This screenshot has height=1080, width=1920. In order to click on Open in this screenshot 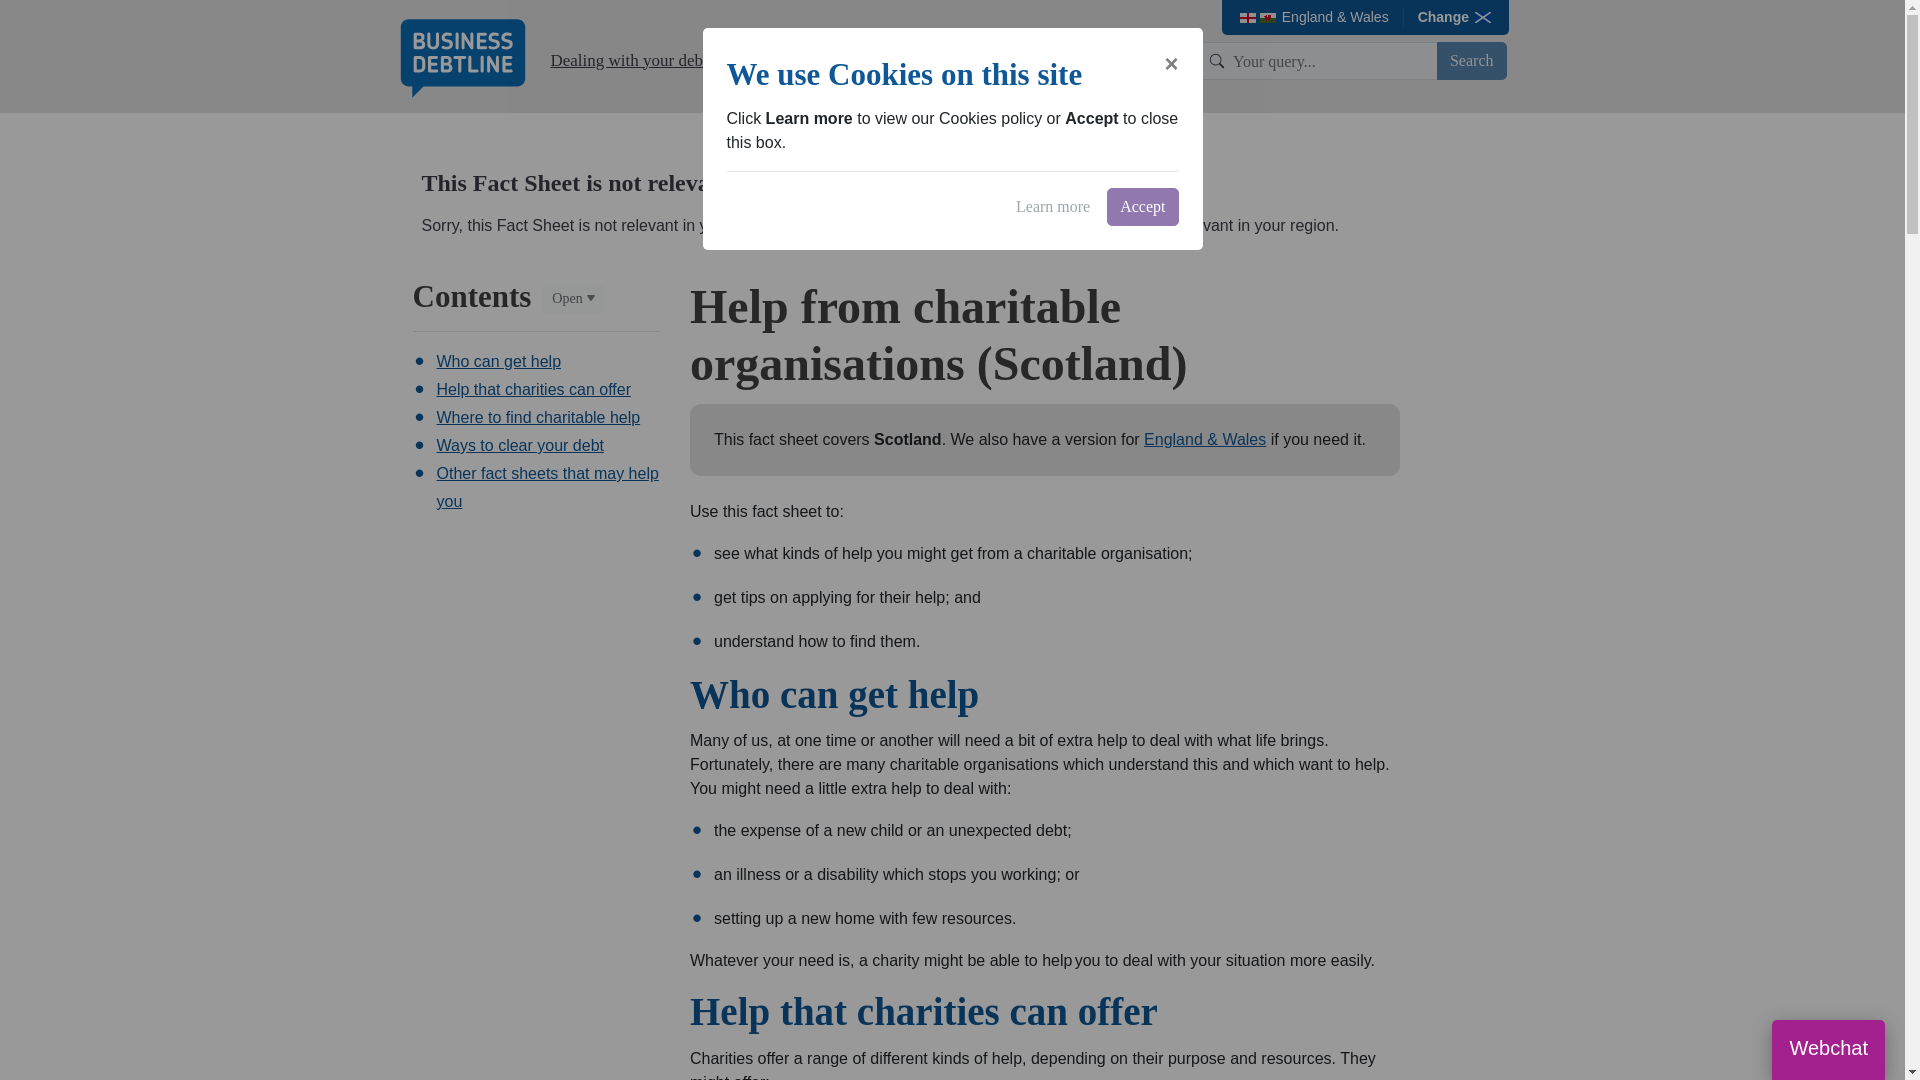, I will do `click(572, 298)`.